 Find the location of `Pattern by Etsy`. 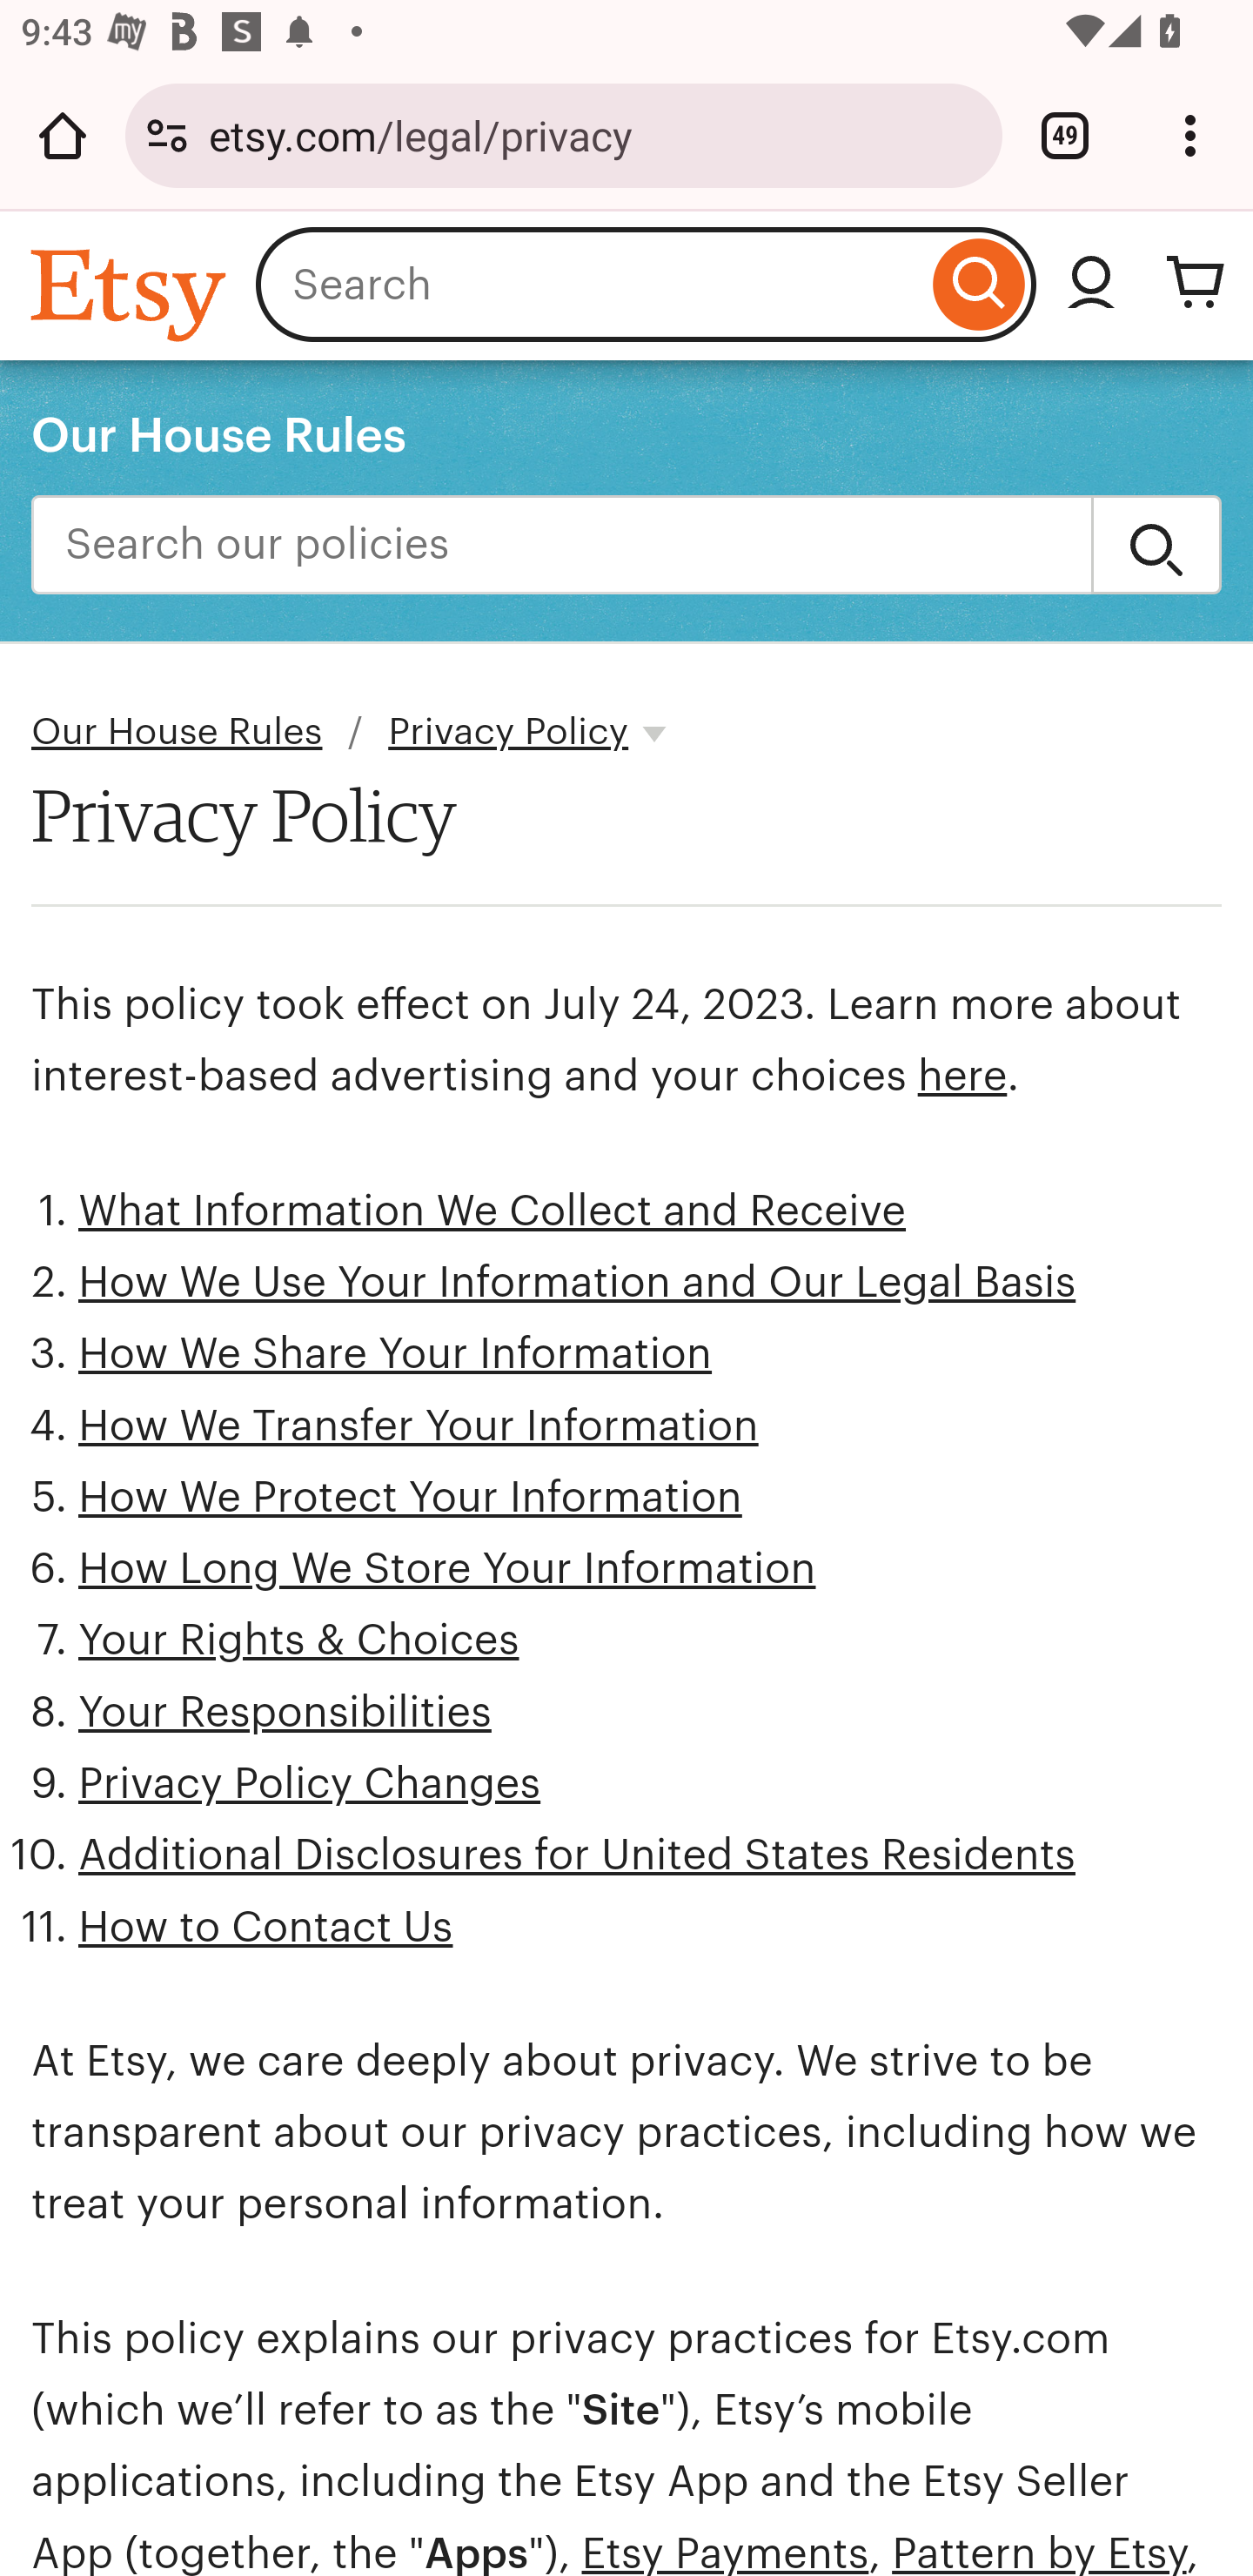

Pattern by Etsy is located at coordinates (1039, 2552).